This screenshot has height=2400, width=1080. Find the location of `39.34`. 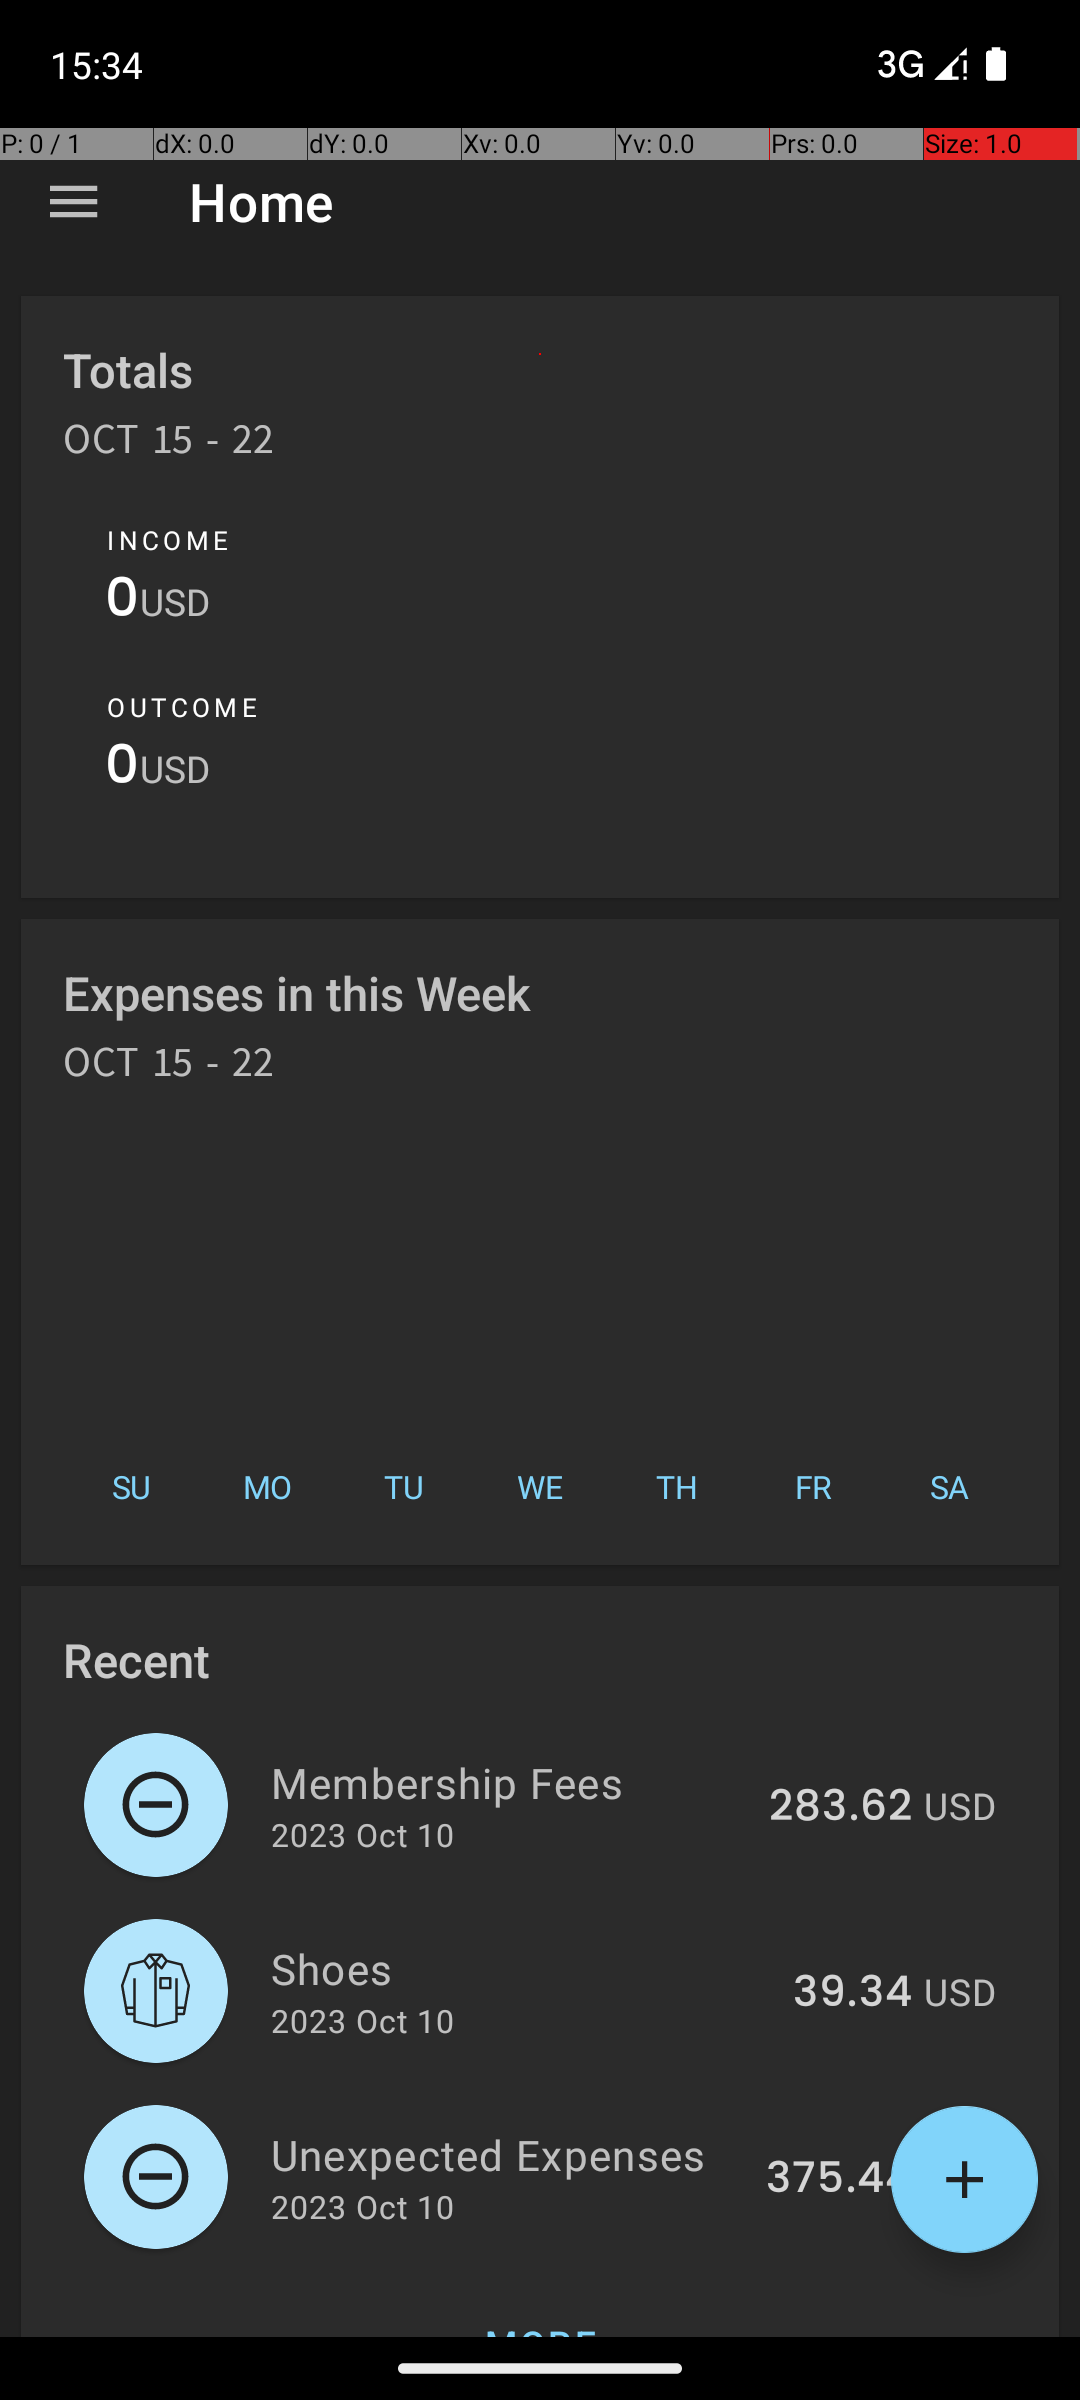

39.34 is located at coordinates (852, 1993).